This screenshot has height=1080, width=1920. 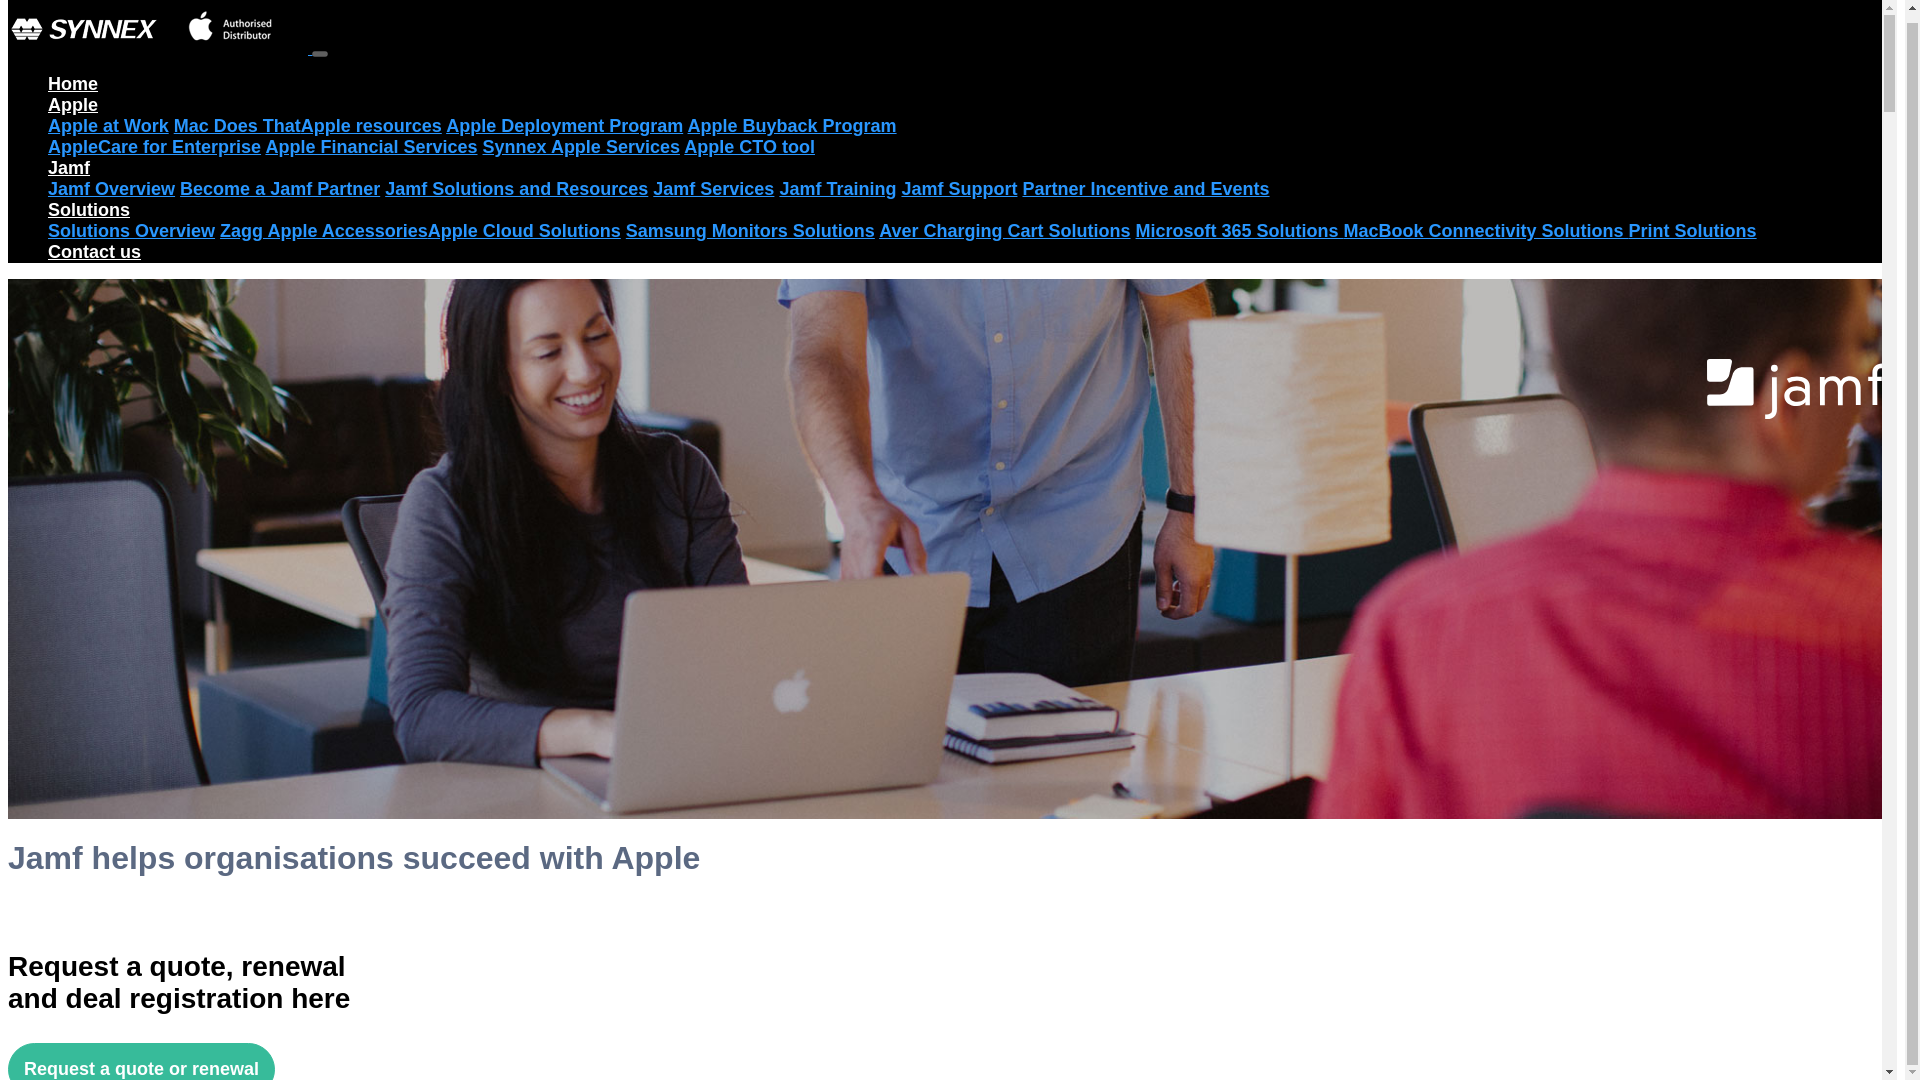 I want to click on Apple Cloud Solutions, so click(x=524, y=230).